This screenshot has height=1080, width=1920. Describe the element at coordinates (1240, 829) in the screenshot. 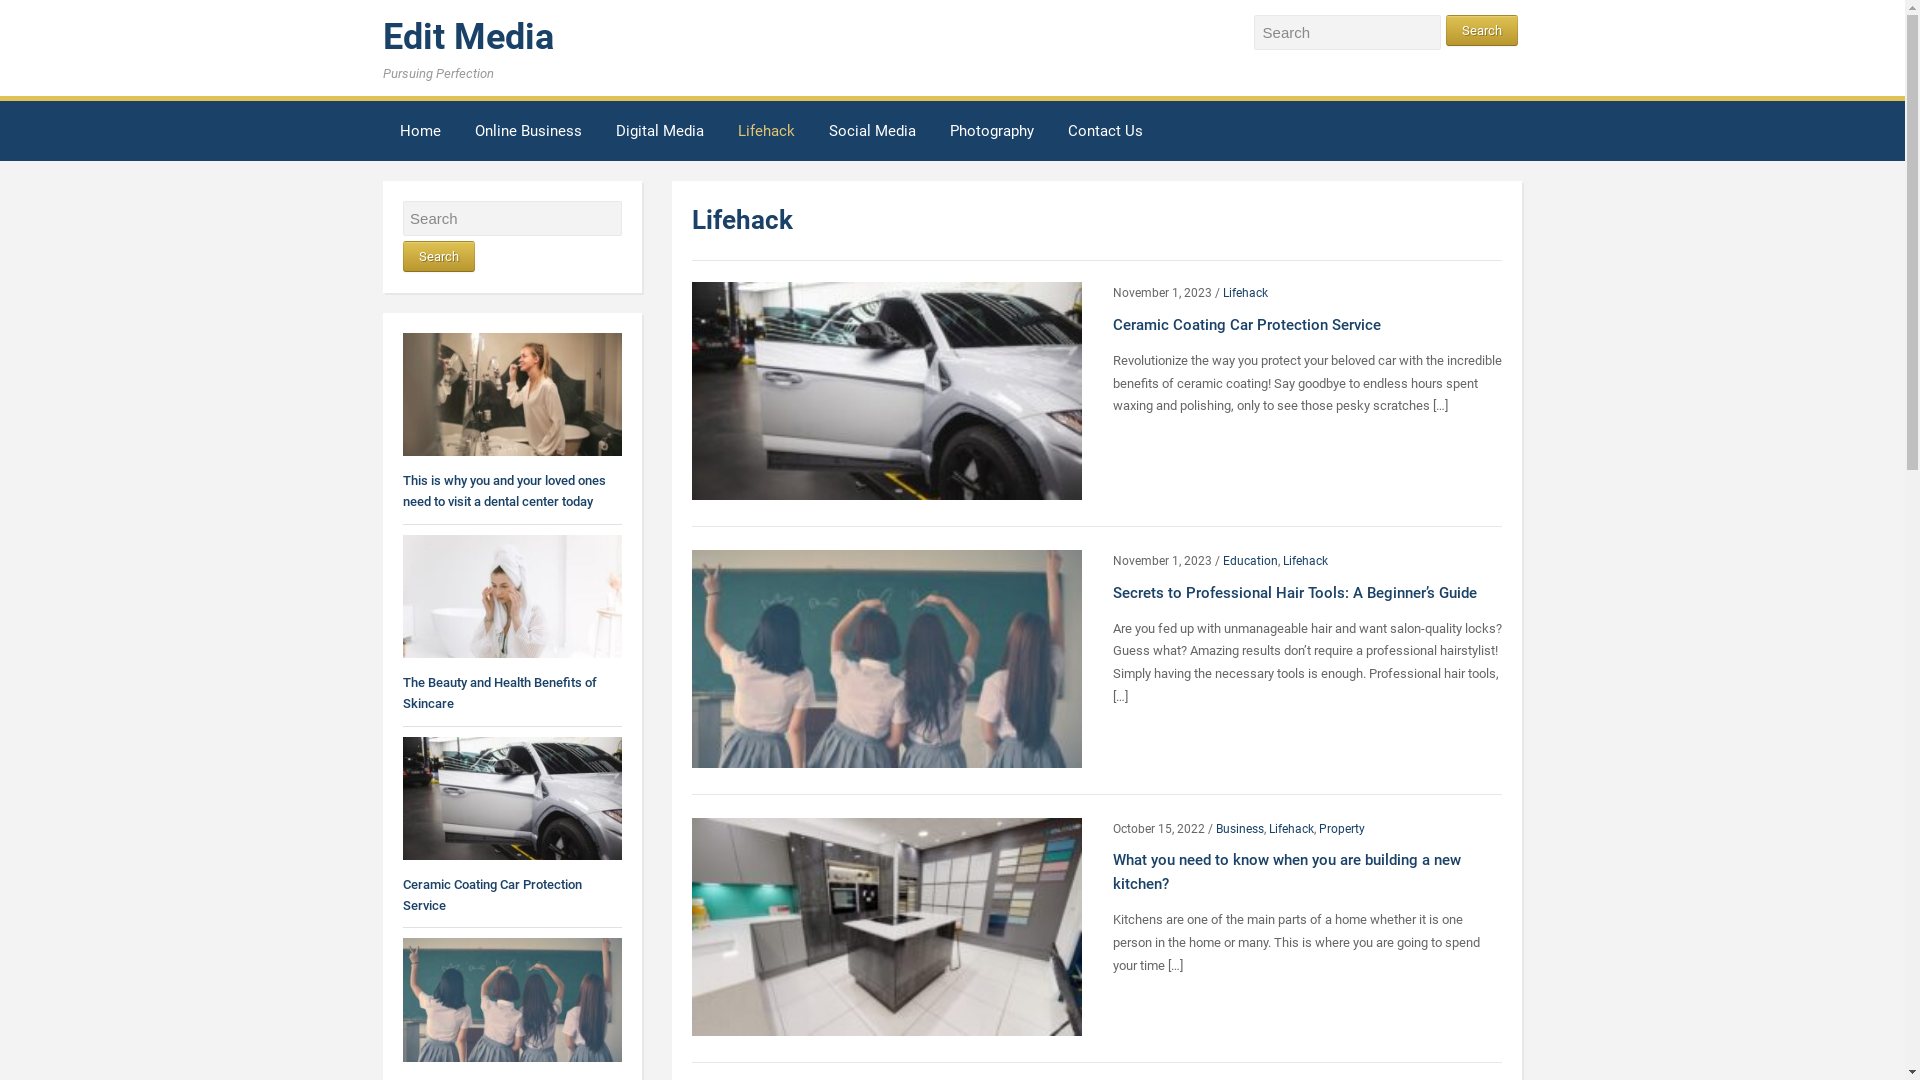

I see `Business` at that location.